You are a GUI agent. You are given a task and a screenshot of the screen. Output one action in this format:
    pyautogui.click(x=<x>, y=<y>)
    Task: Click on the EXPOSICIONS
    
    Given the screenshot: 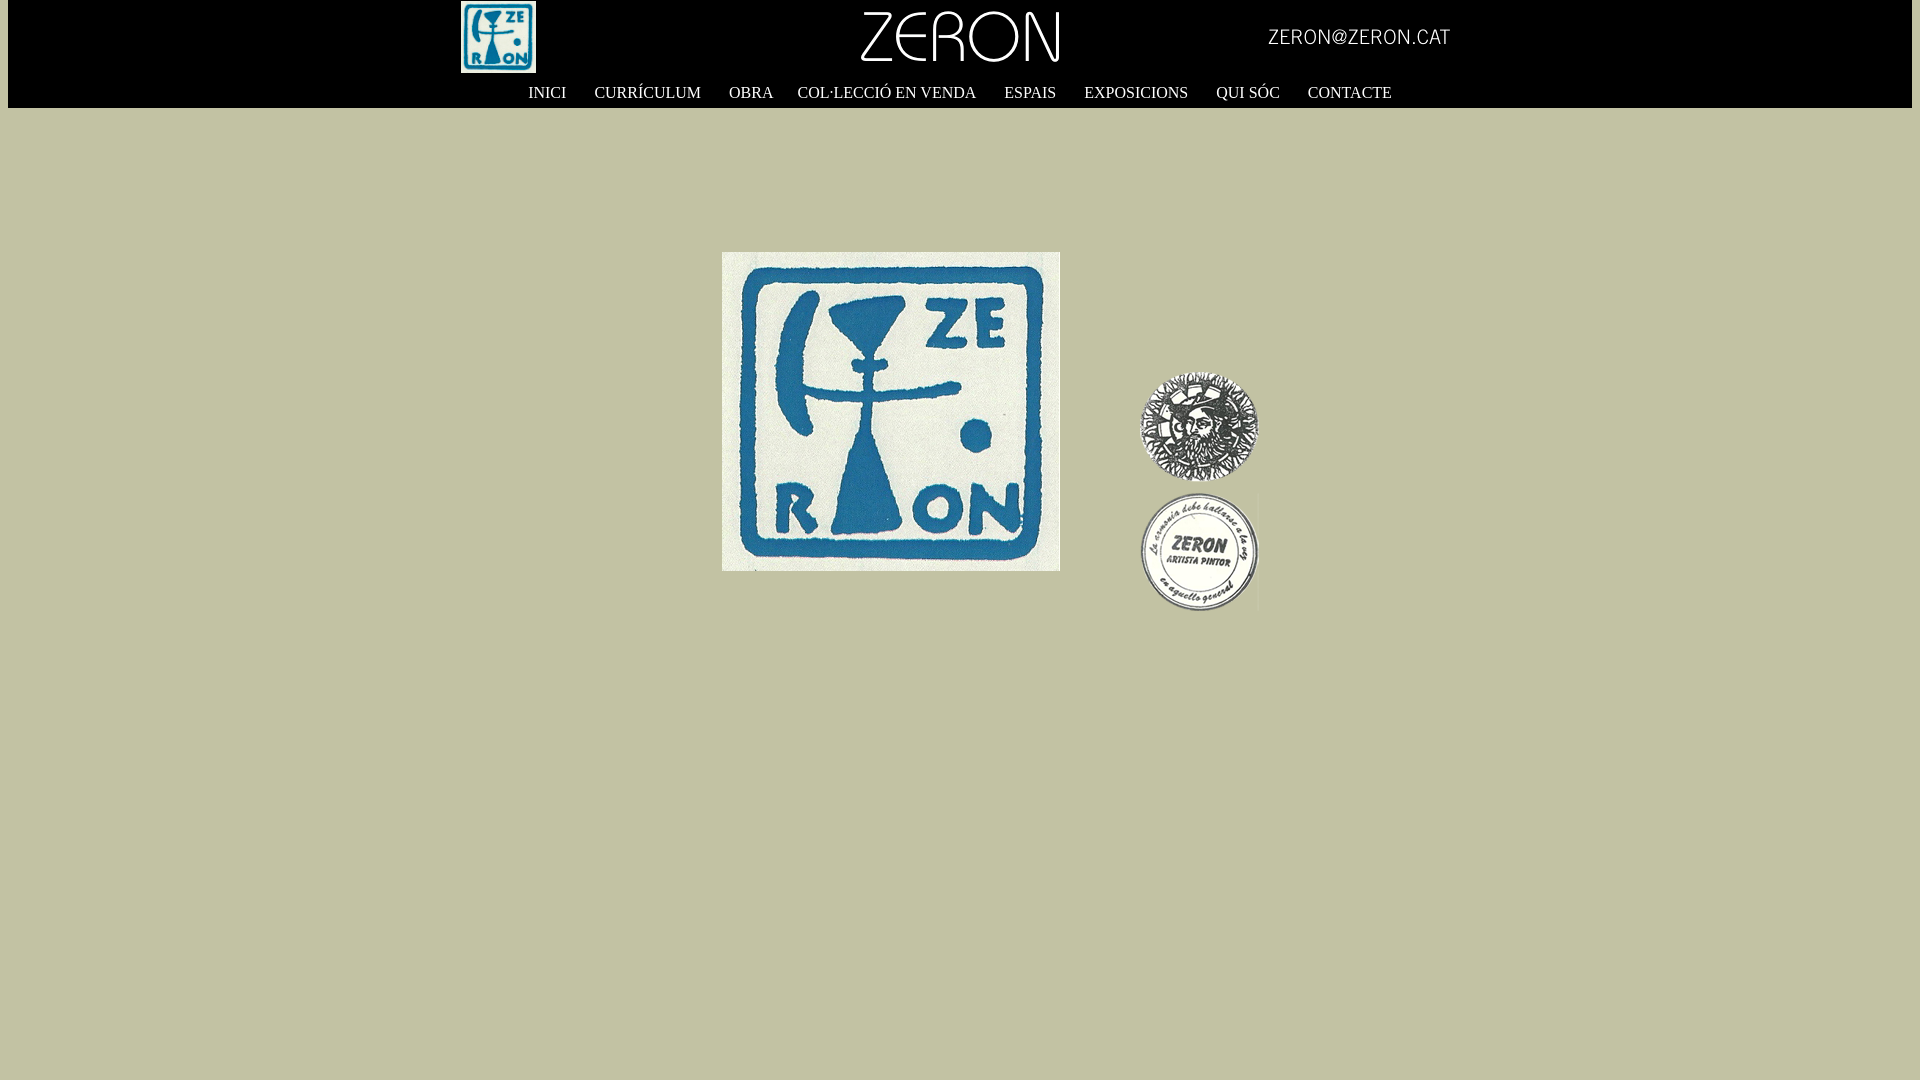 What is the action you would take?
    pyautogui.click(x=1136, y=92)
    